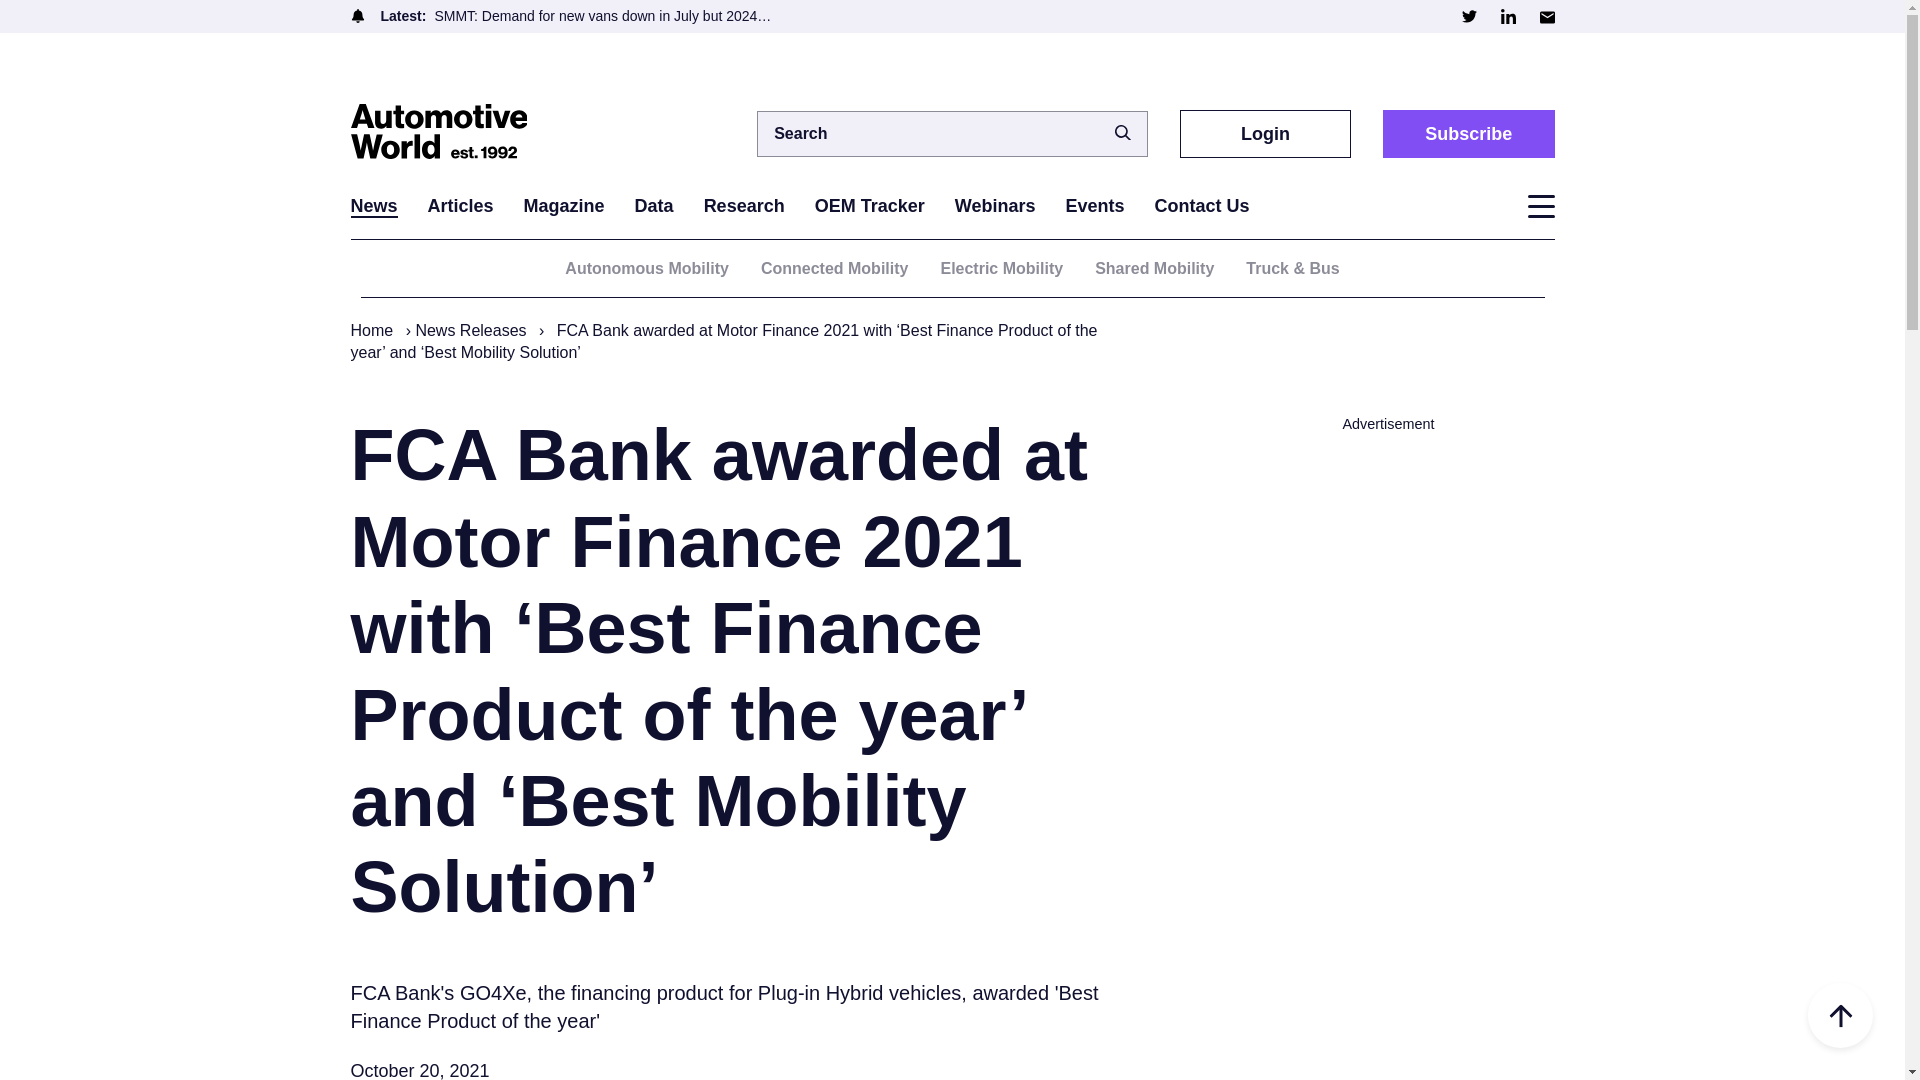 The image size is (1920, 1080). What do you see at coordinates (460, 206) in the screenshot?
I see `Articles` at bounding box center [460, 206].